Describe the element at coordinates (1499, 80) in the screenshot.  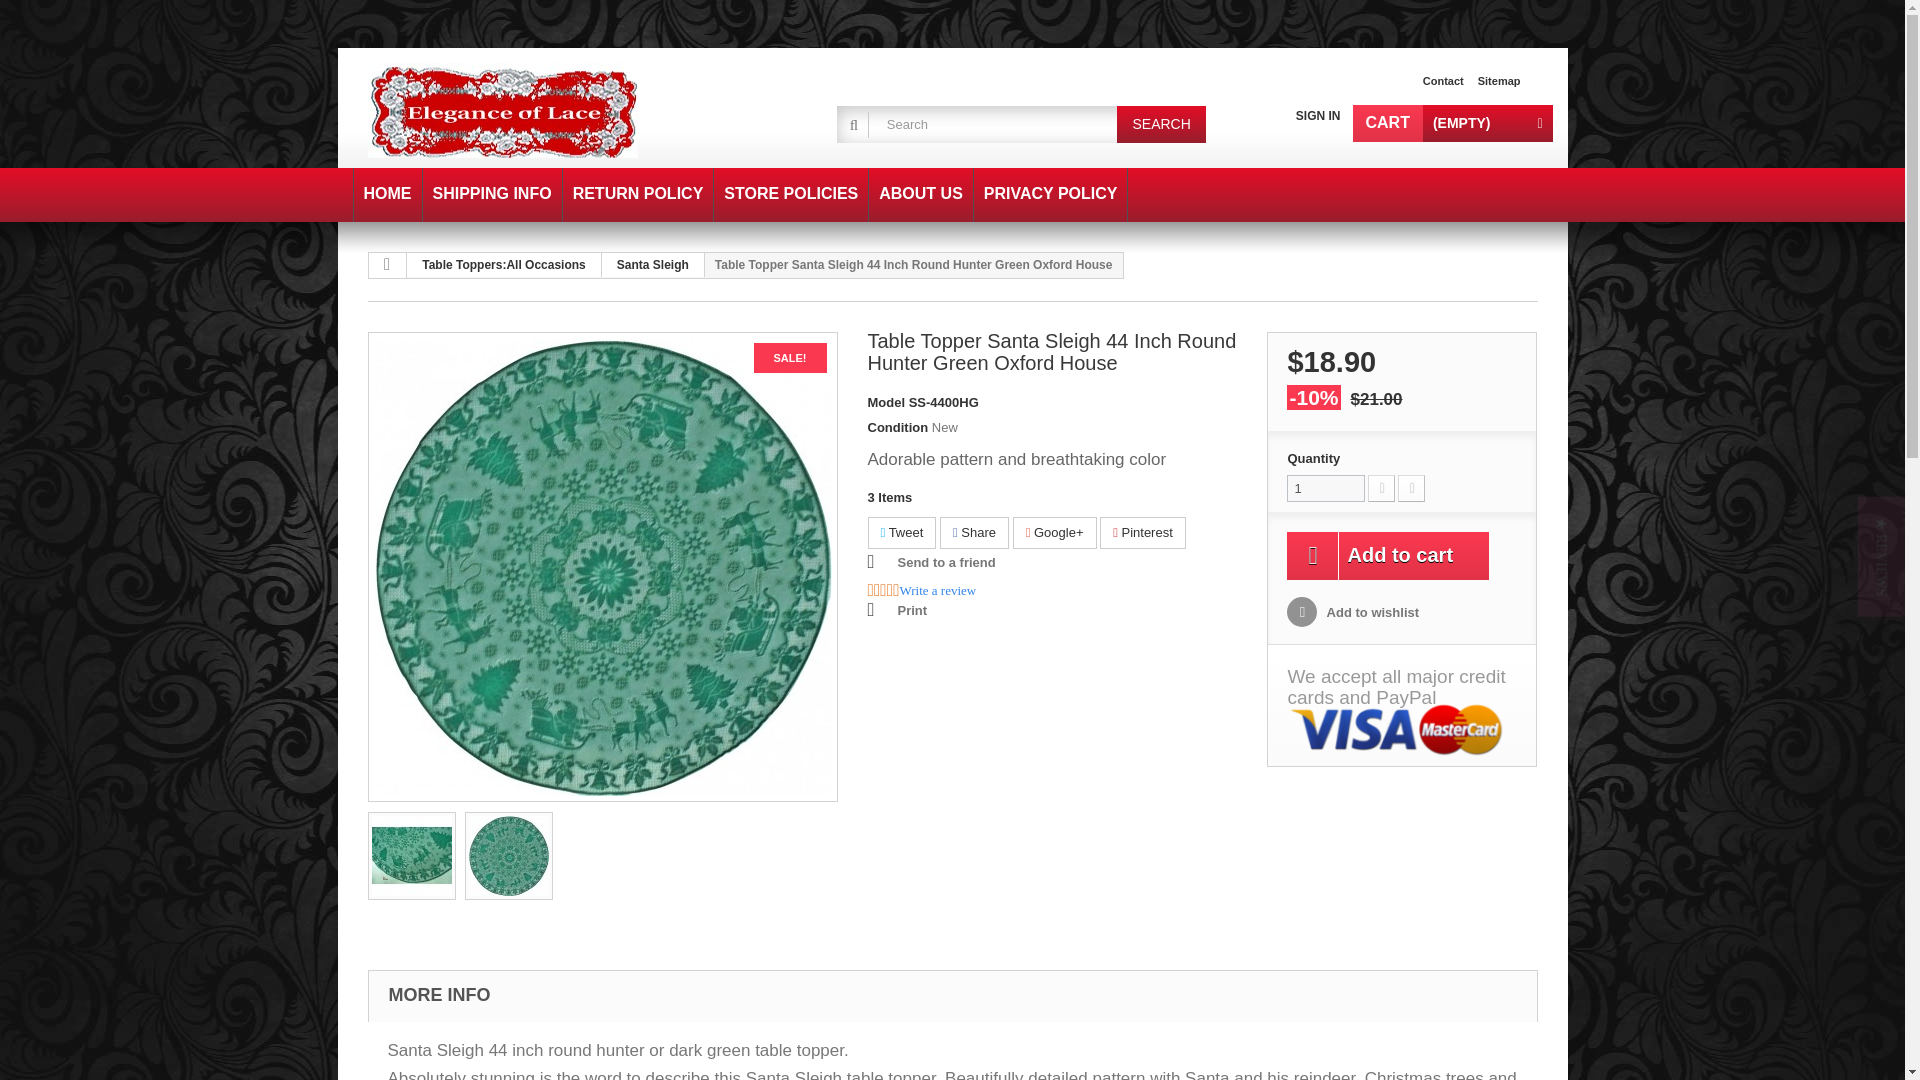
I see `Sitemap` at that location.